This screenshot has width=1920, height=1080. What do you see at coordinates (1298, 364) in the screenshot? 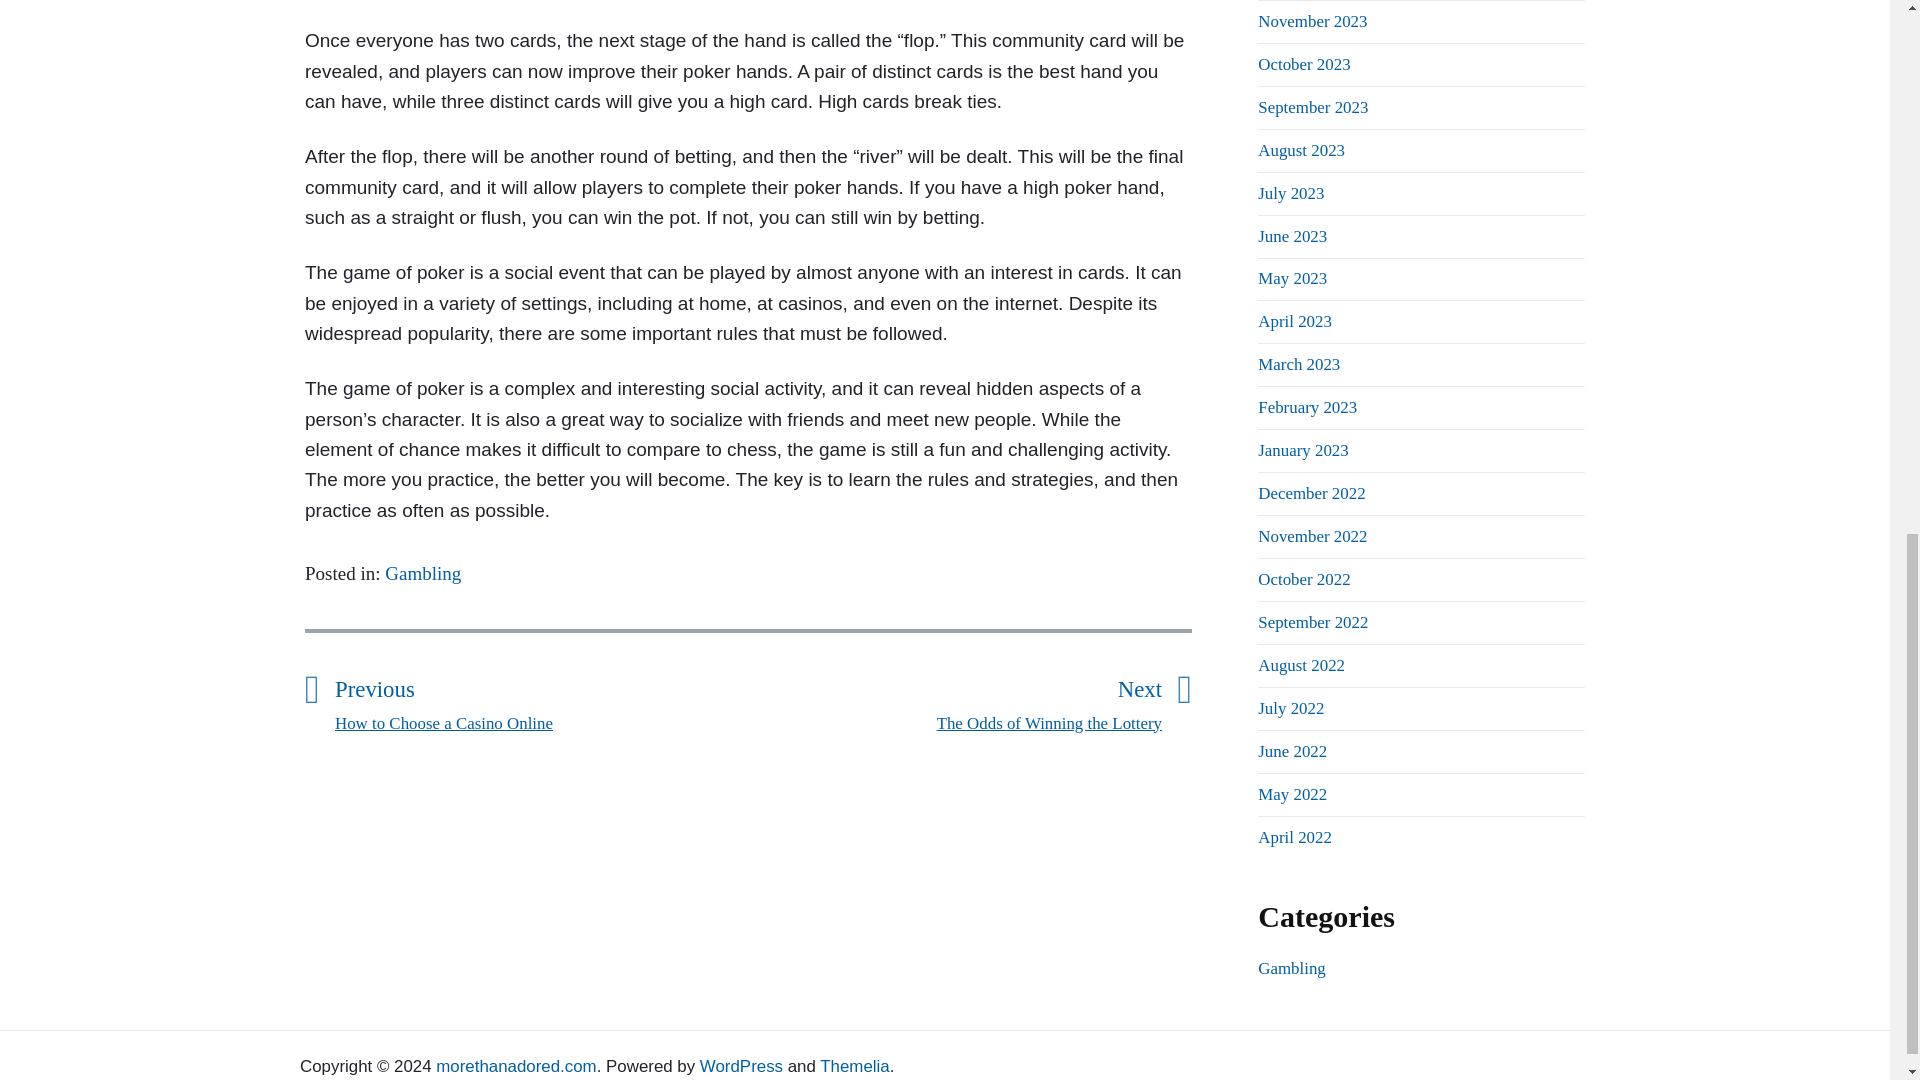
I see `September 2023` at bounding box center [1298, 364].